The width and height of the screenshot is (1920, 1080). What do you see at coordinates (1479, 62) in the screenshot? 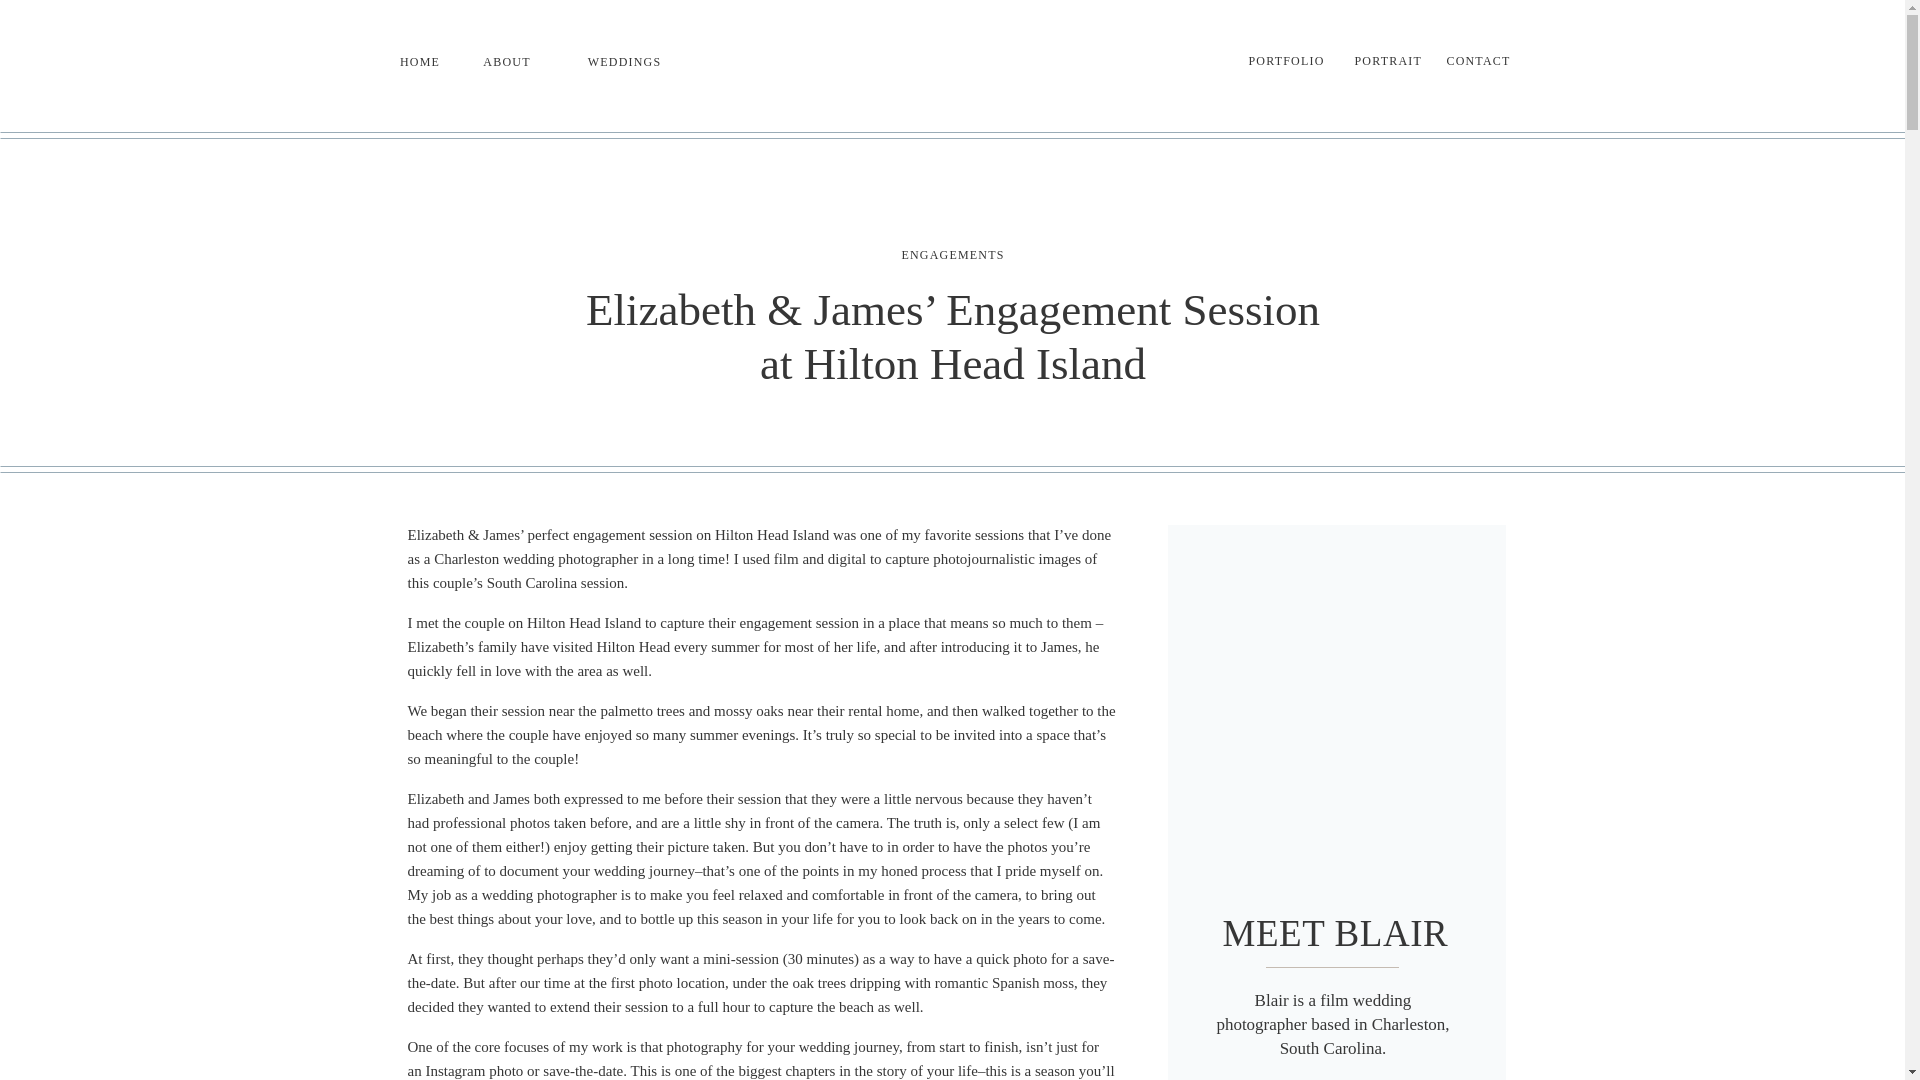
I see `CONTACT` at bounding box center [1479, 62].